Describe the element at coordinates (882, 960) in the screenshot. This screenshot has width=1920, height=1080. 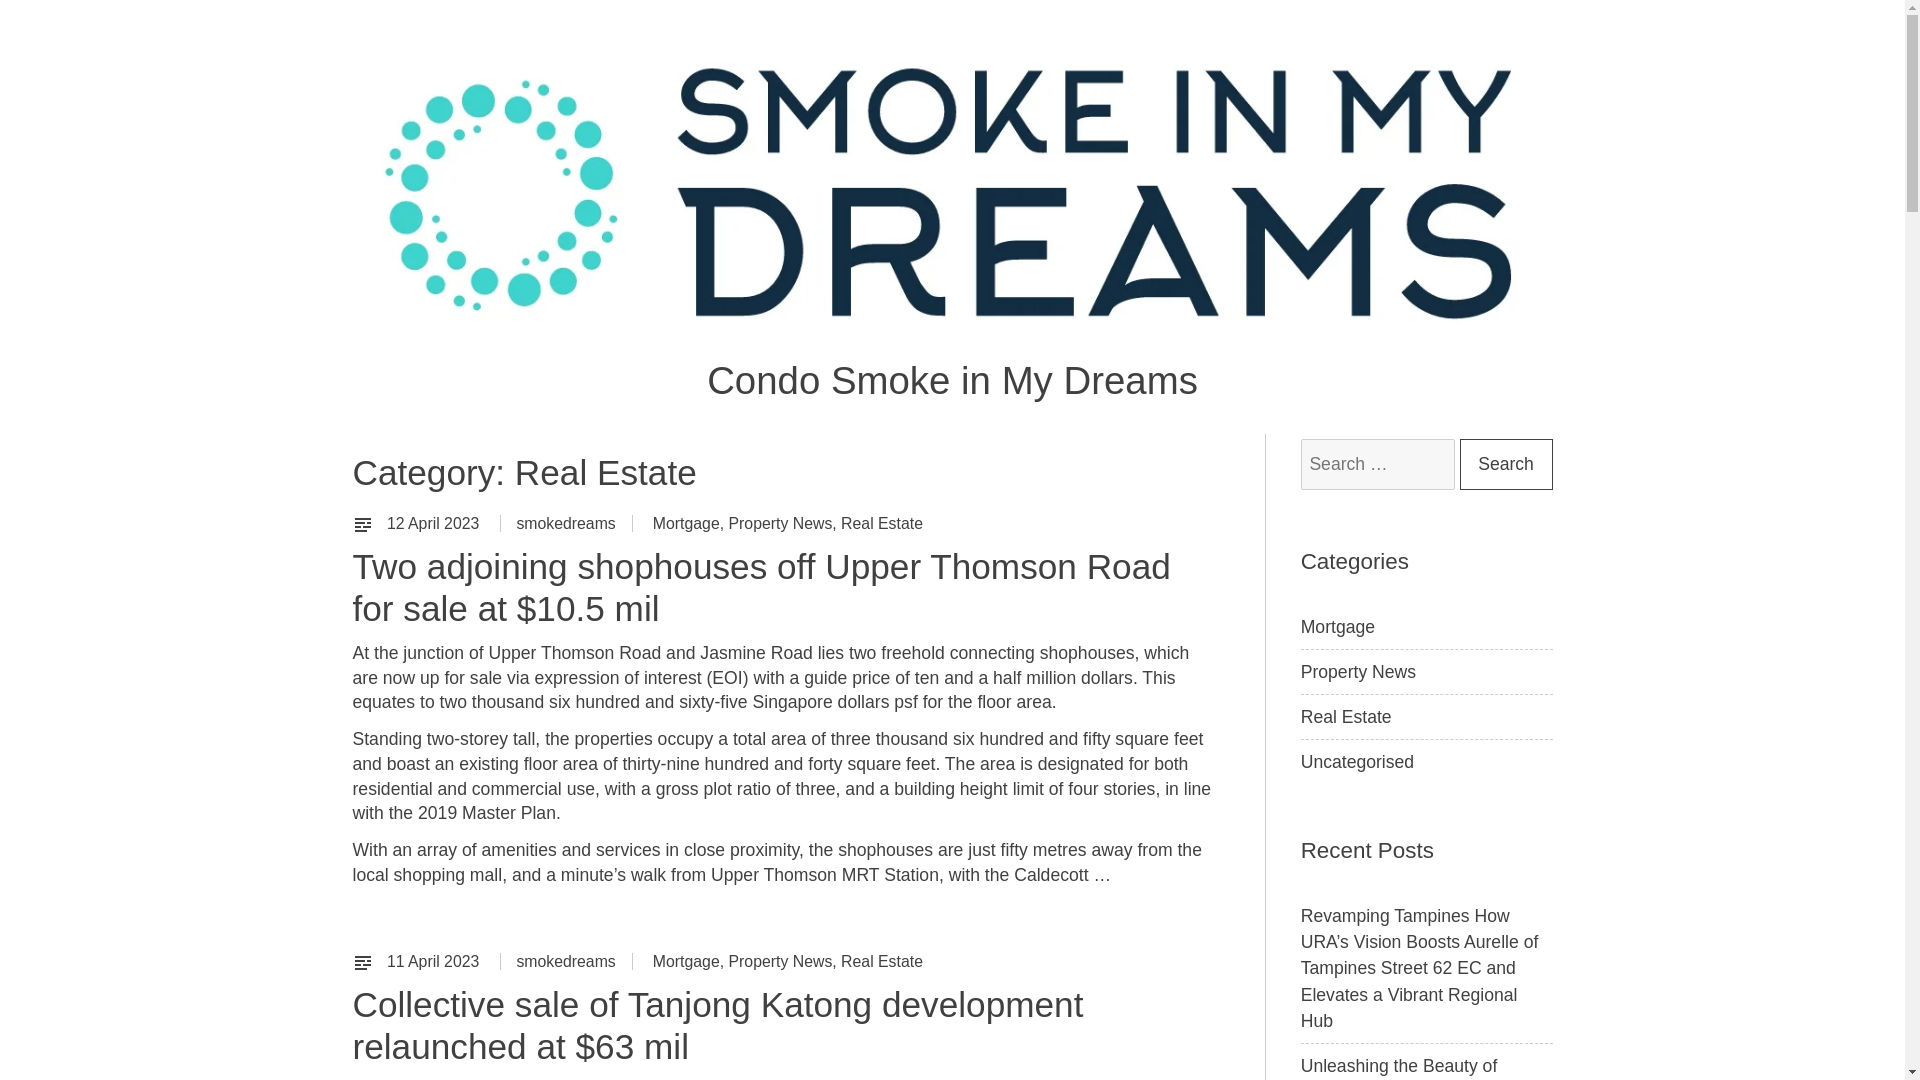
I see `Real Estate` at that location.